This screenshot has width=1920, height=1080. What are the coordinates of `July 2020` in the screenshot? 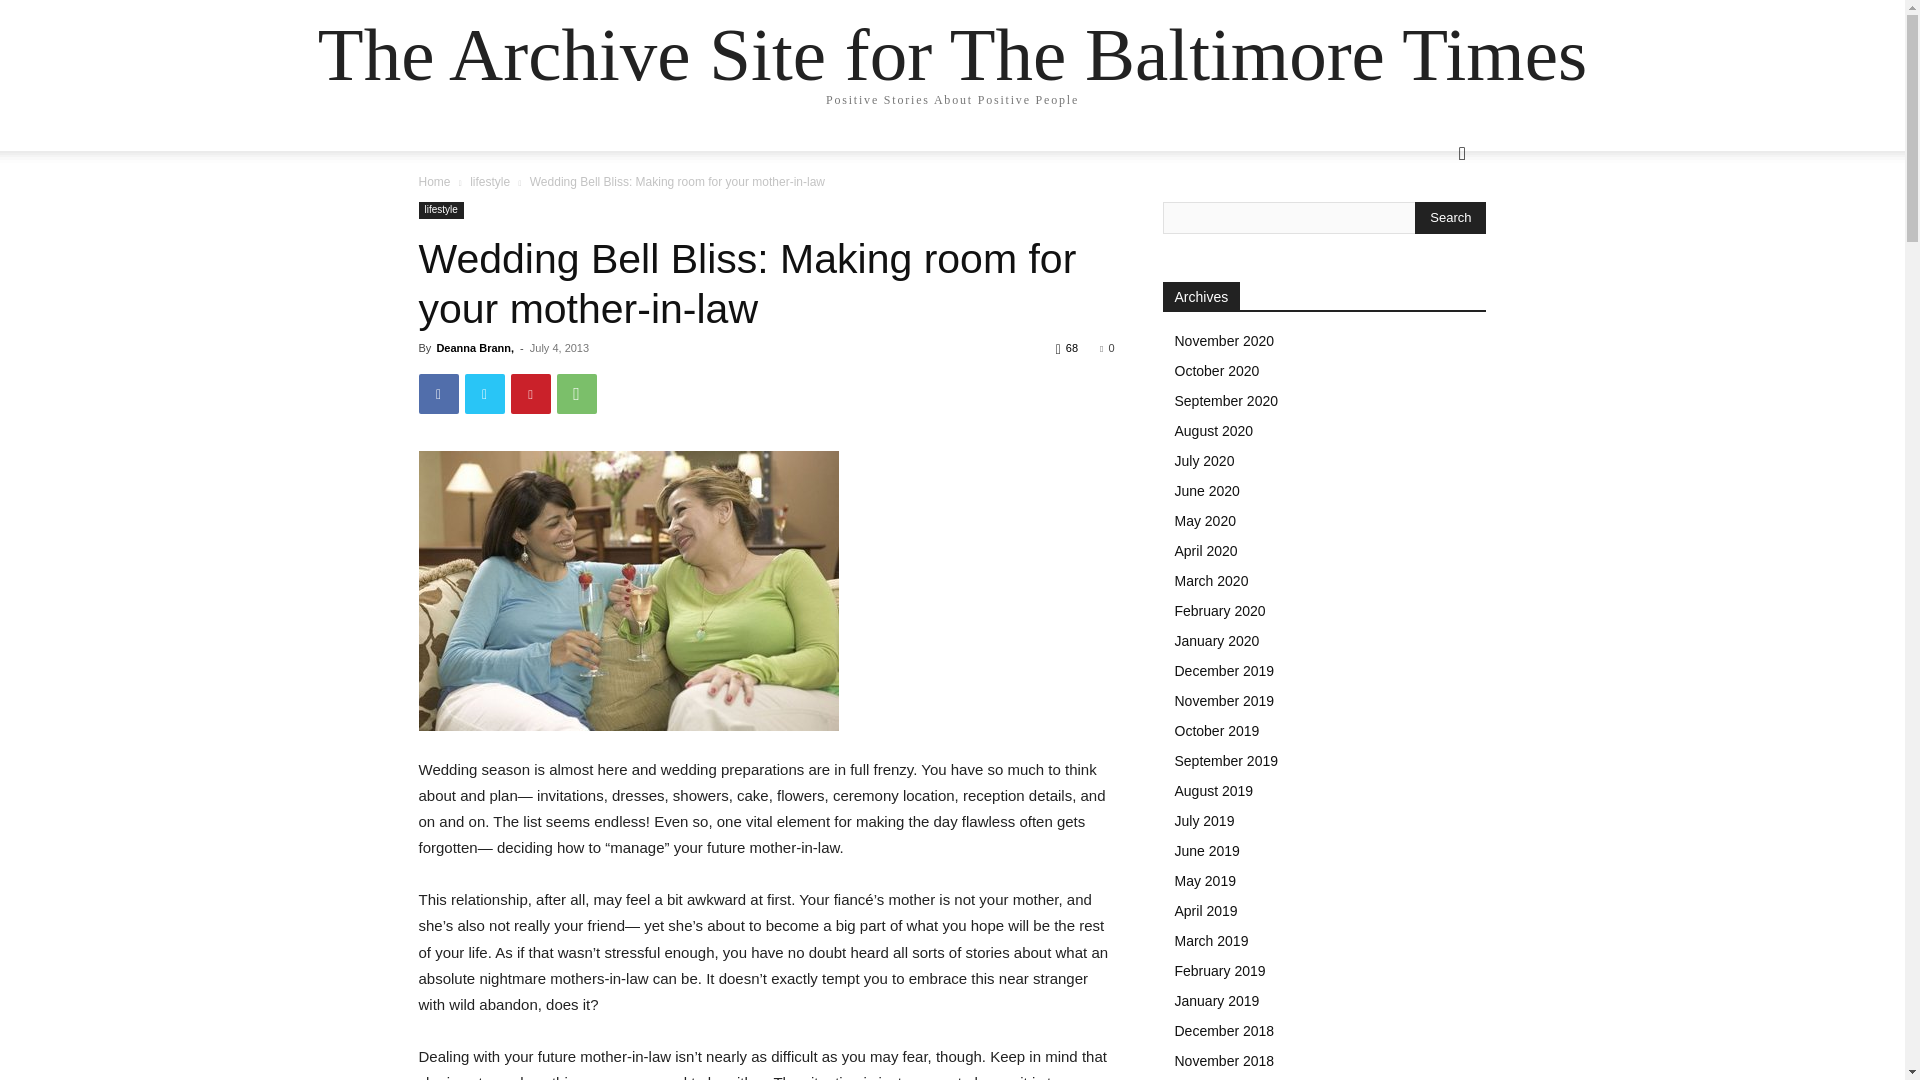 It's located at (1204, 460).